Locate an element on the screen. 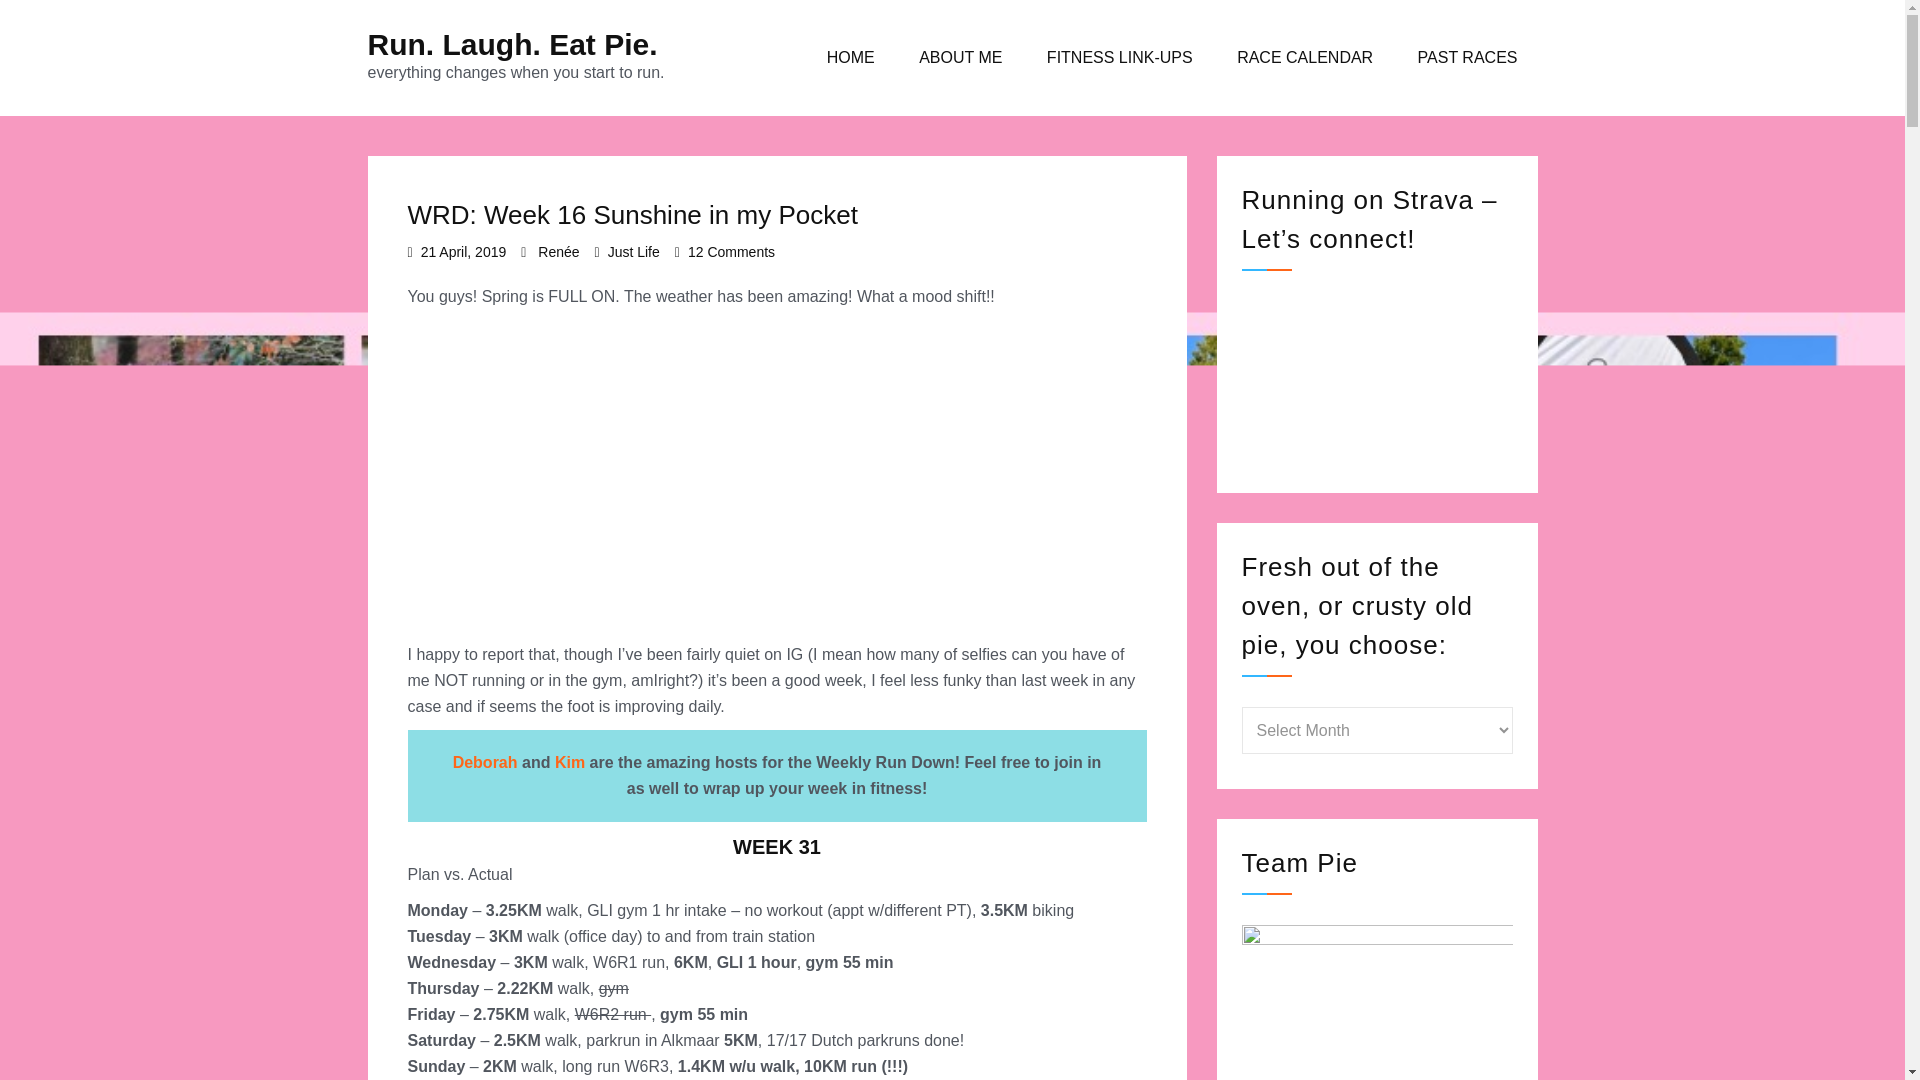 Image resolution: width=1920 pixels, height=1080 pixels. FITNESS LINK-UPS is located at coordinates (1120, 58).